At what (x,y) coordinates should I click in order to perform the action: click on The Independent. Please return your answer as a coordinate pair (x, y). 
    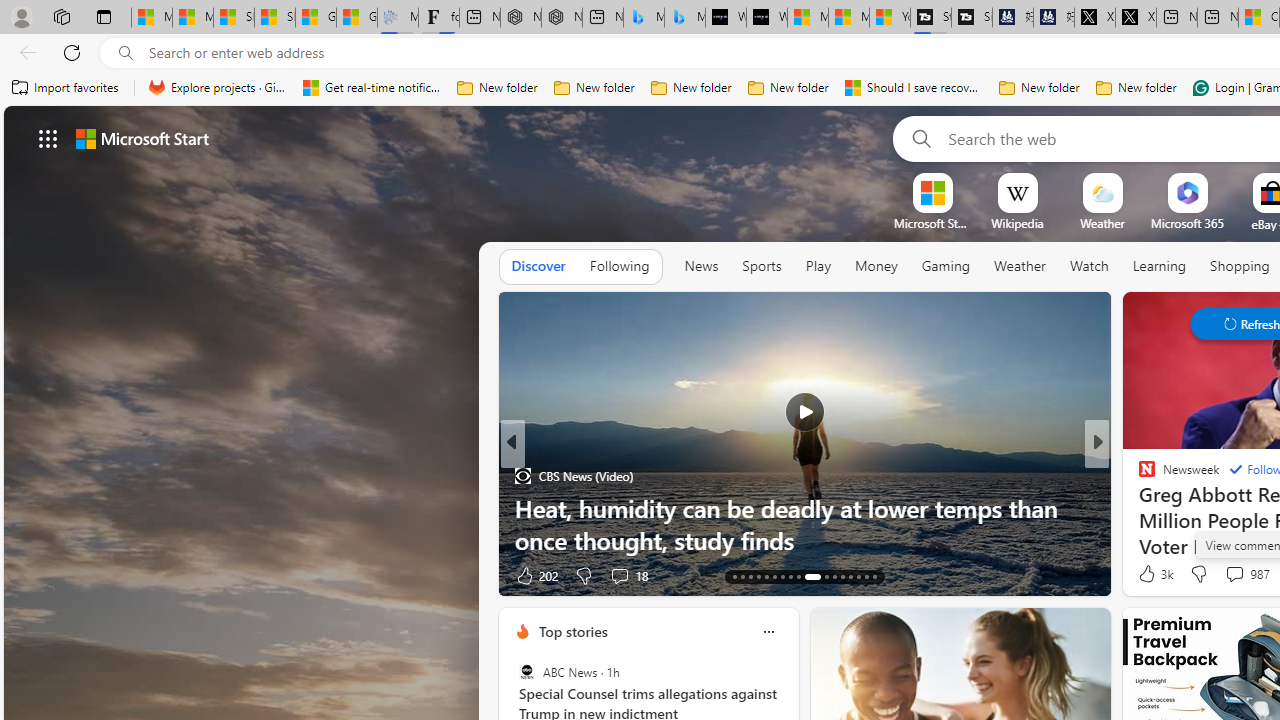
    Looking at the image, I should click on (1138, 476).